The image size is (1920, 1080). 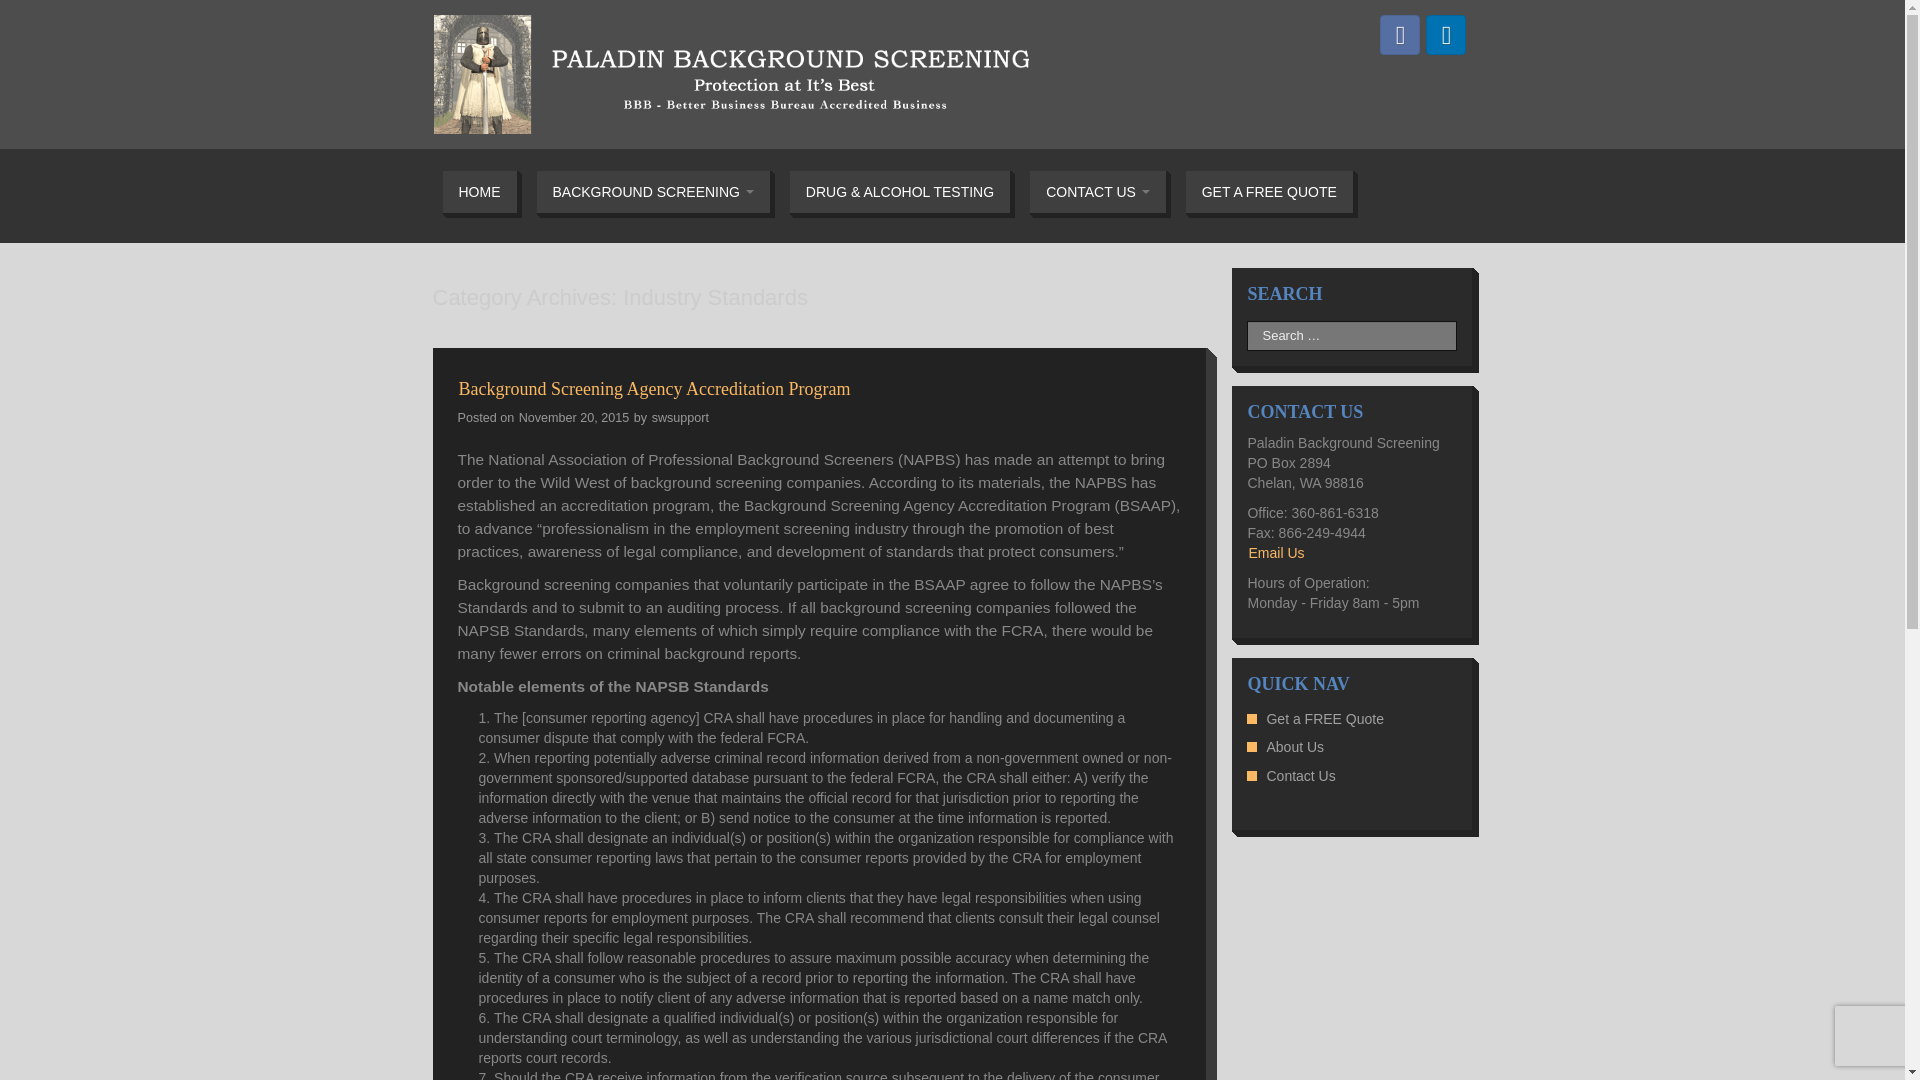 What do you see at coordinates (576, 417) in the screenshot?
I see `12:04 am` at bounding box center [576, 417].